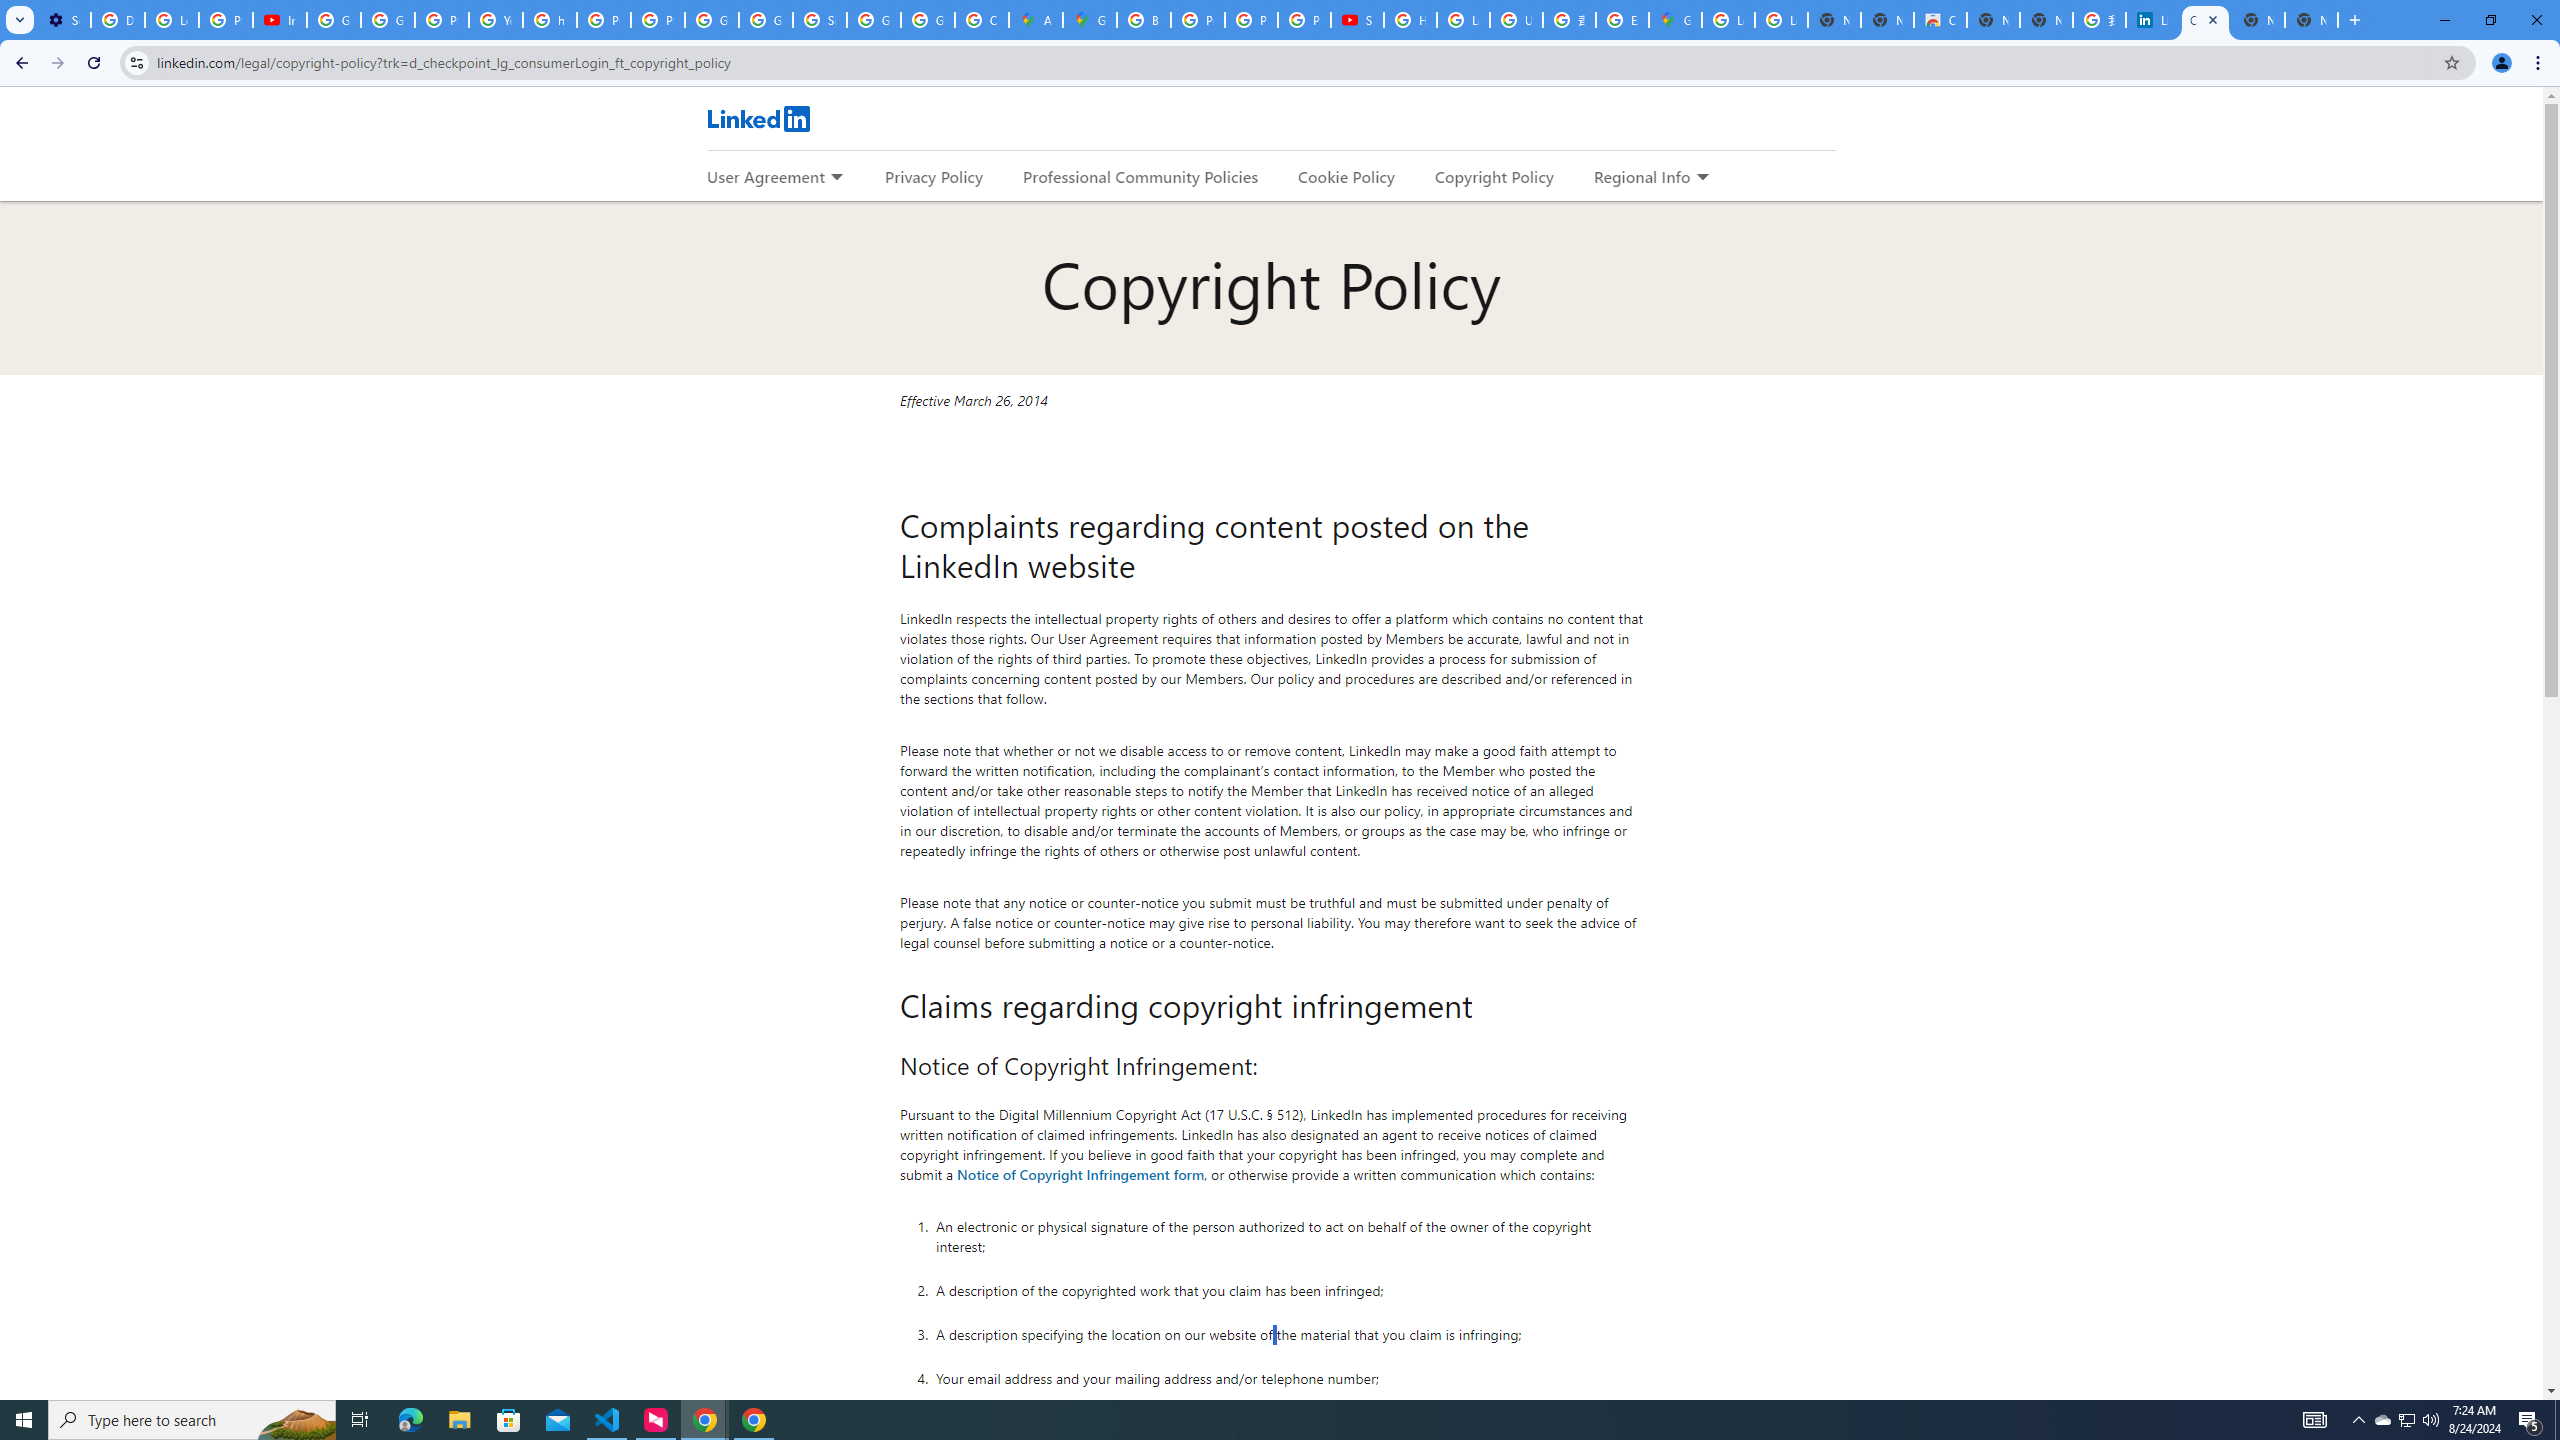 Image resolution: width=2560 pixels, height=1440 pixels. Describe the element at coordinates (550, 20) in the screenshot. I see `https://scholar.google.com/` at that location.